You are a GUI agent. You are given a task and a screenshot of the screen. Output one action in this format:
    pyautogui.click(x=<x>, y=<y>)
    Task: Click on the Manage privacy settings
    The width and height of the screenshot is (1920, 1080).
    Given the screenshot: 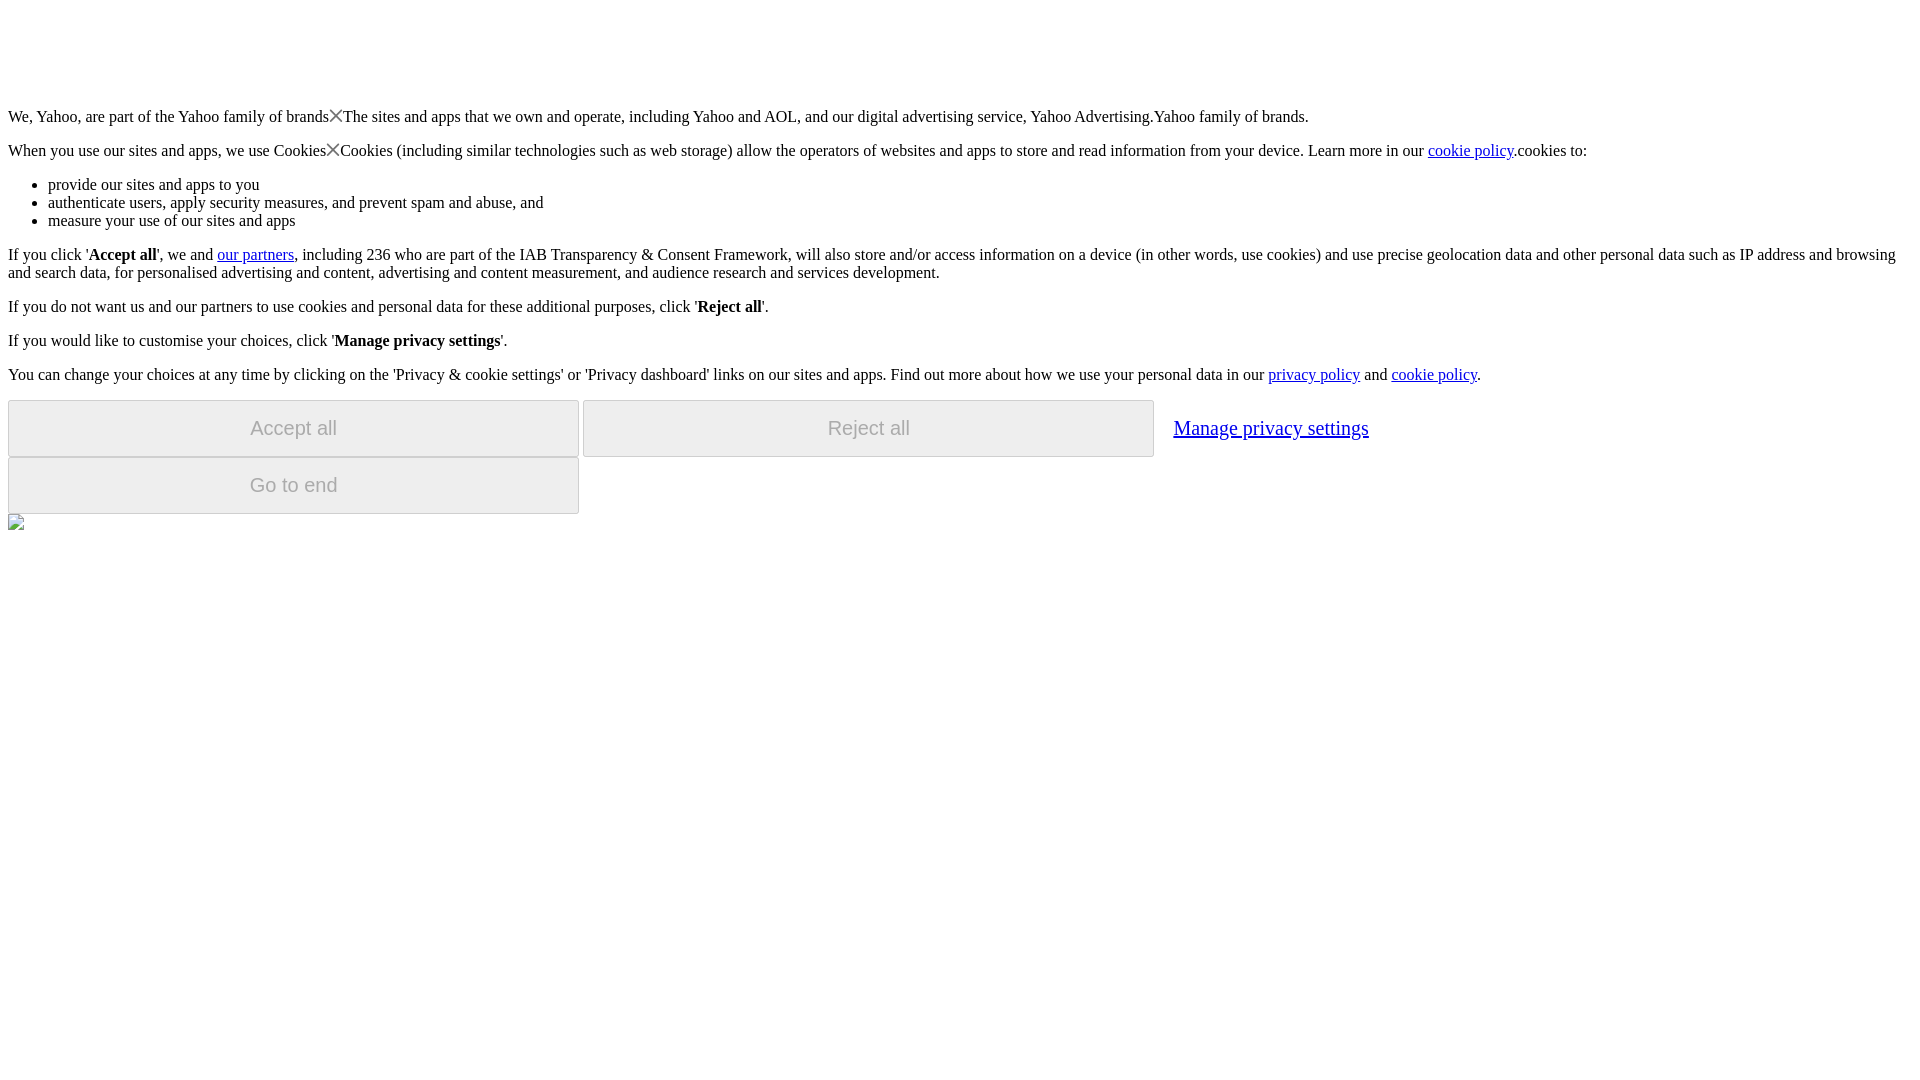 What is the action you would take?
    pyautogui.click(x=1270, y=427)
    